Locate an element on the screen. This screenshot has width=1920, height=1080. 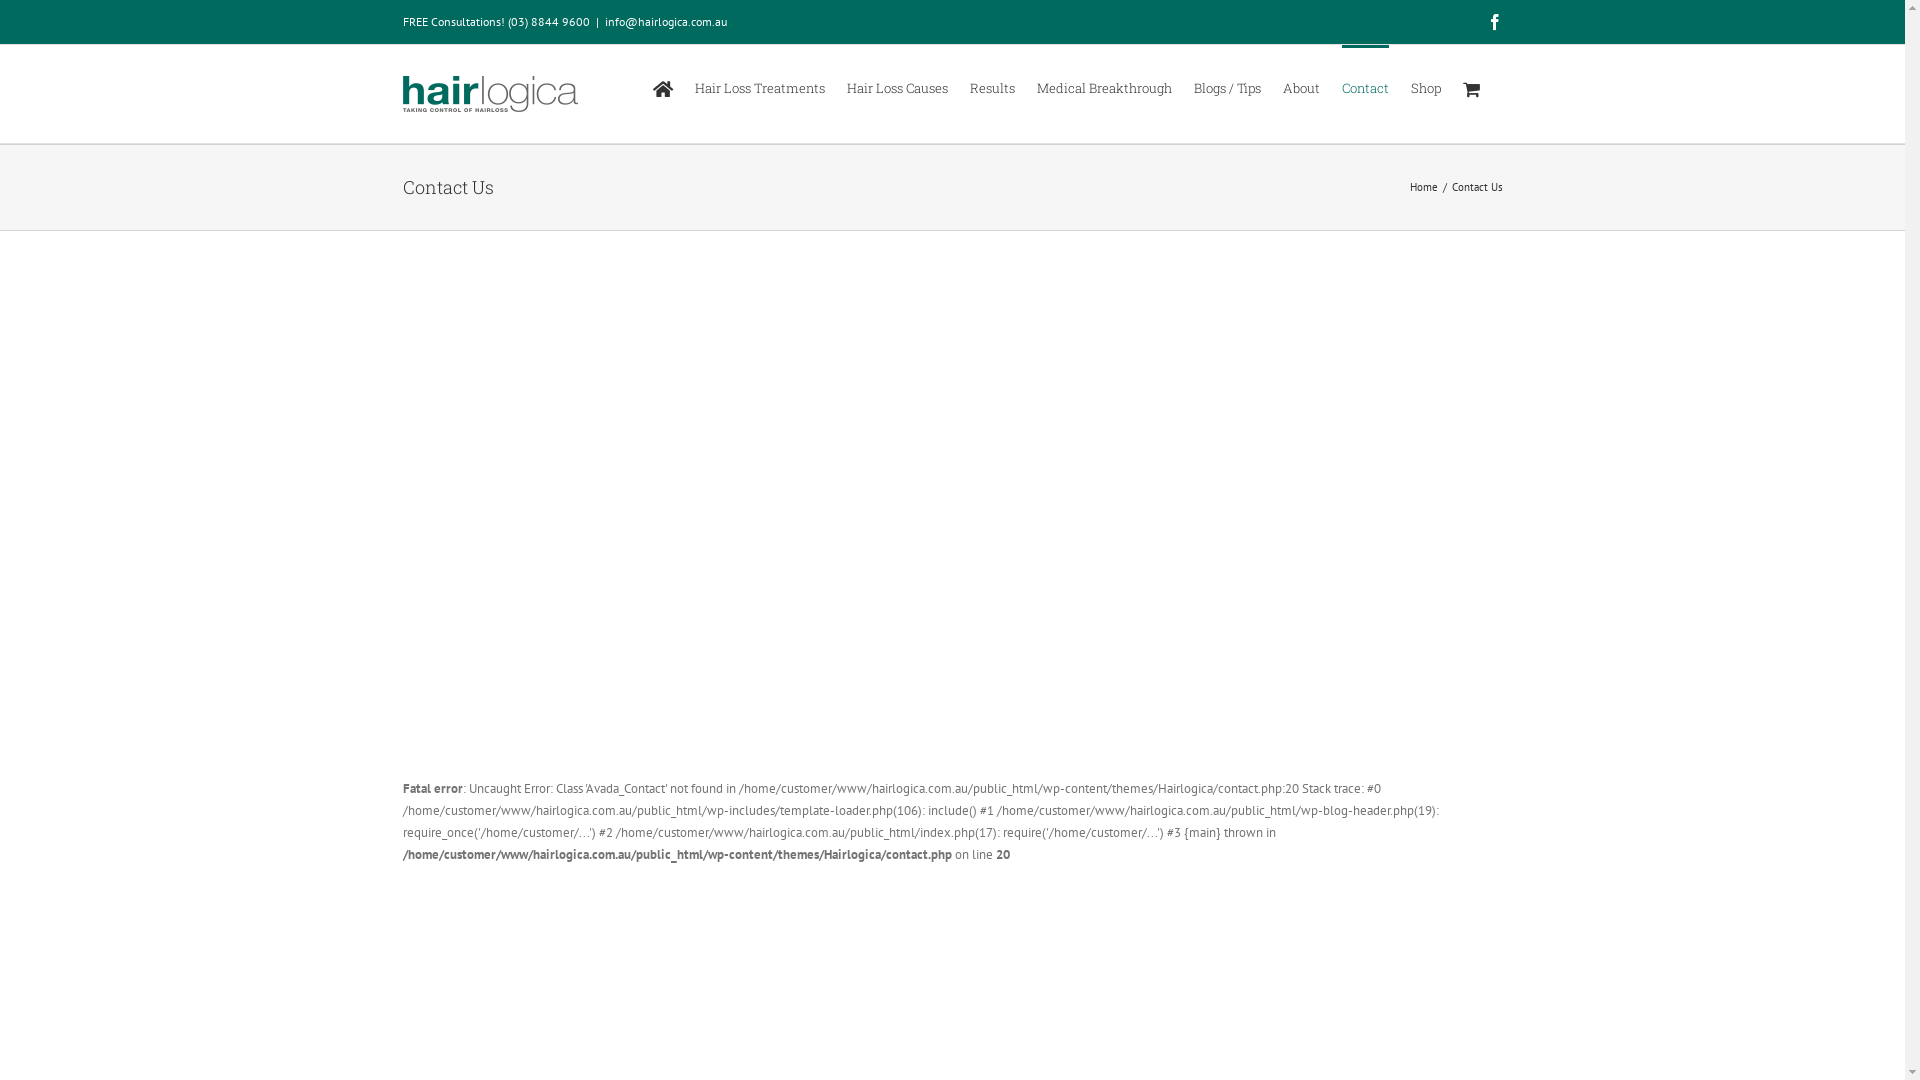
Facebook is located at coordinates (1494, 22).